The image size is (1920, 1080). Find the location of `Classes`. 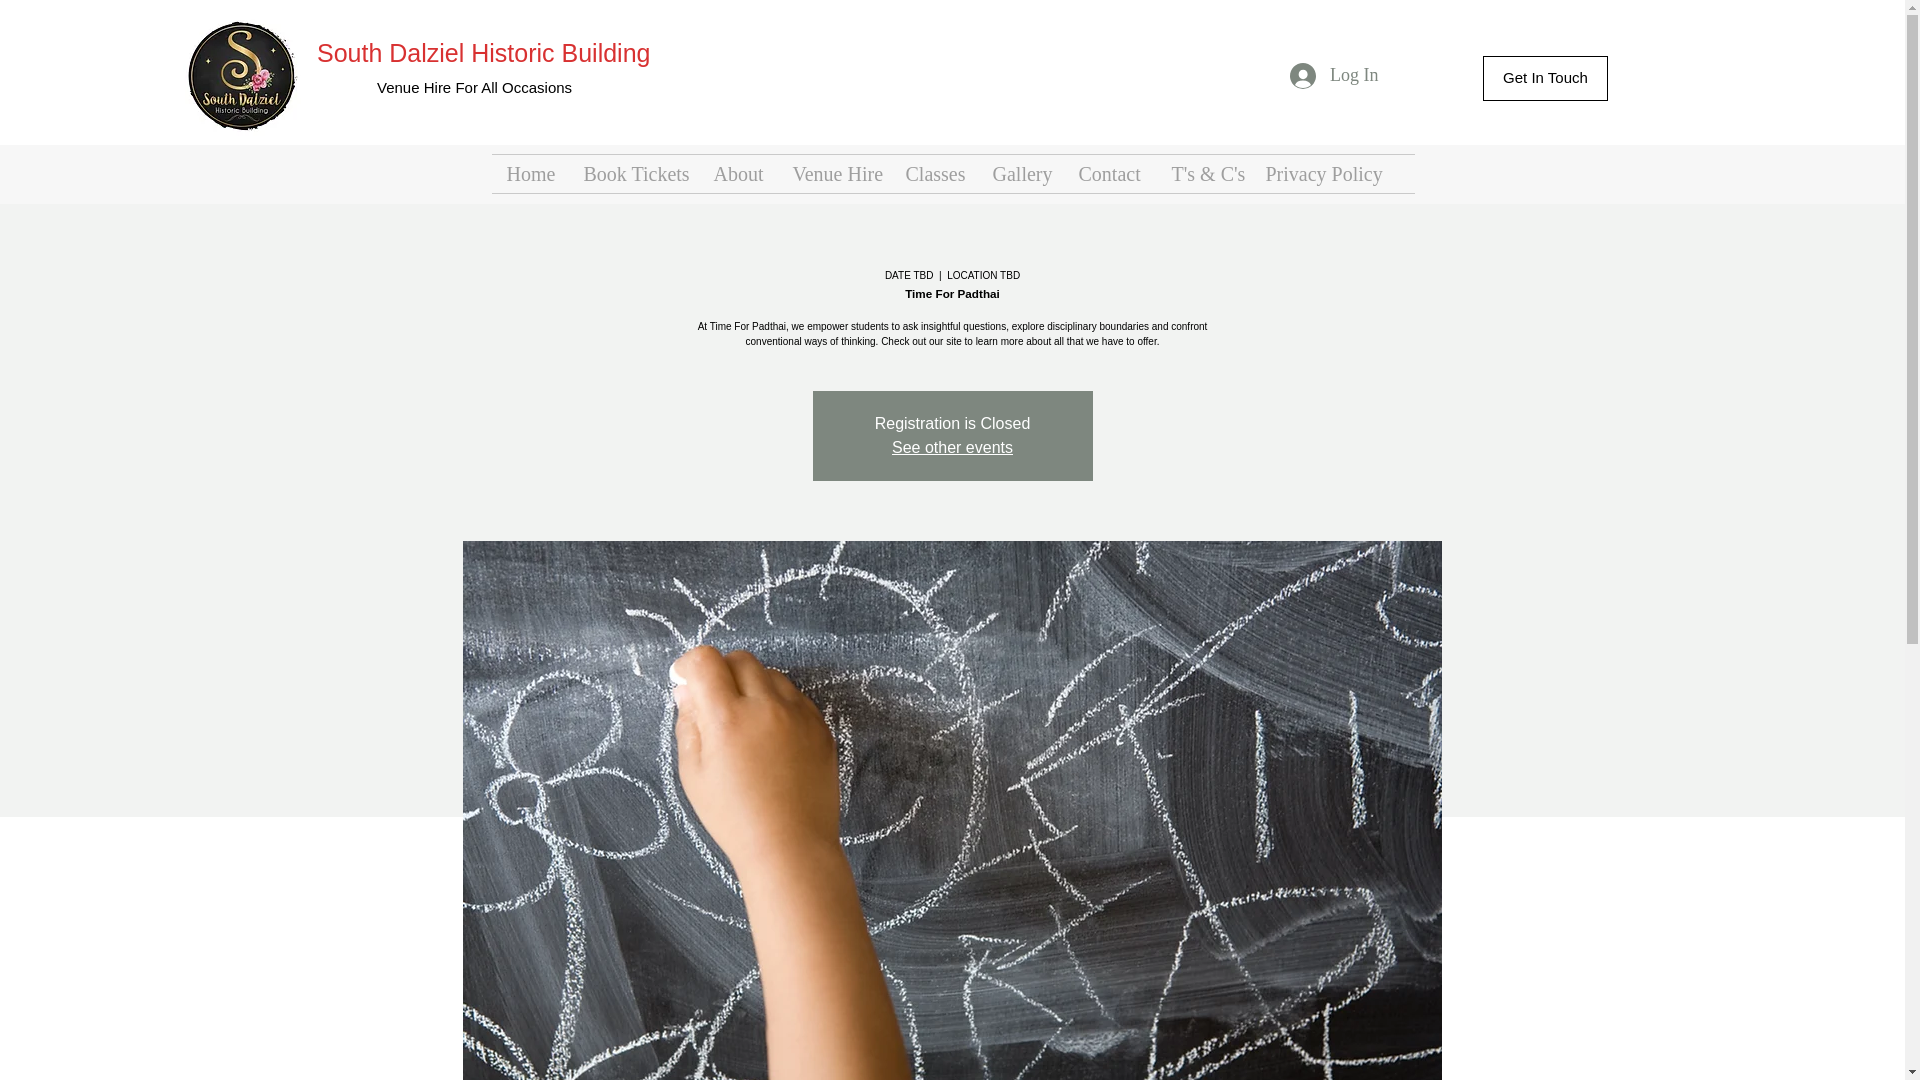

Classes is located at coordinates (934, 174).